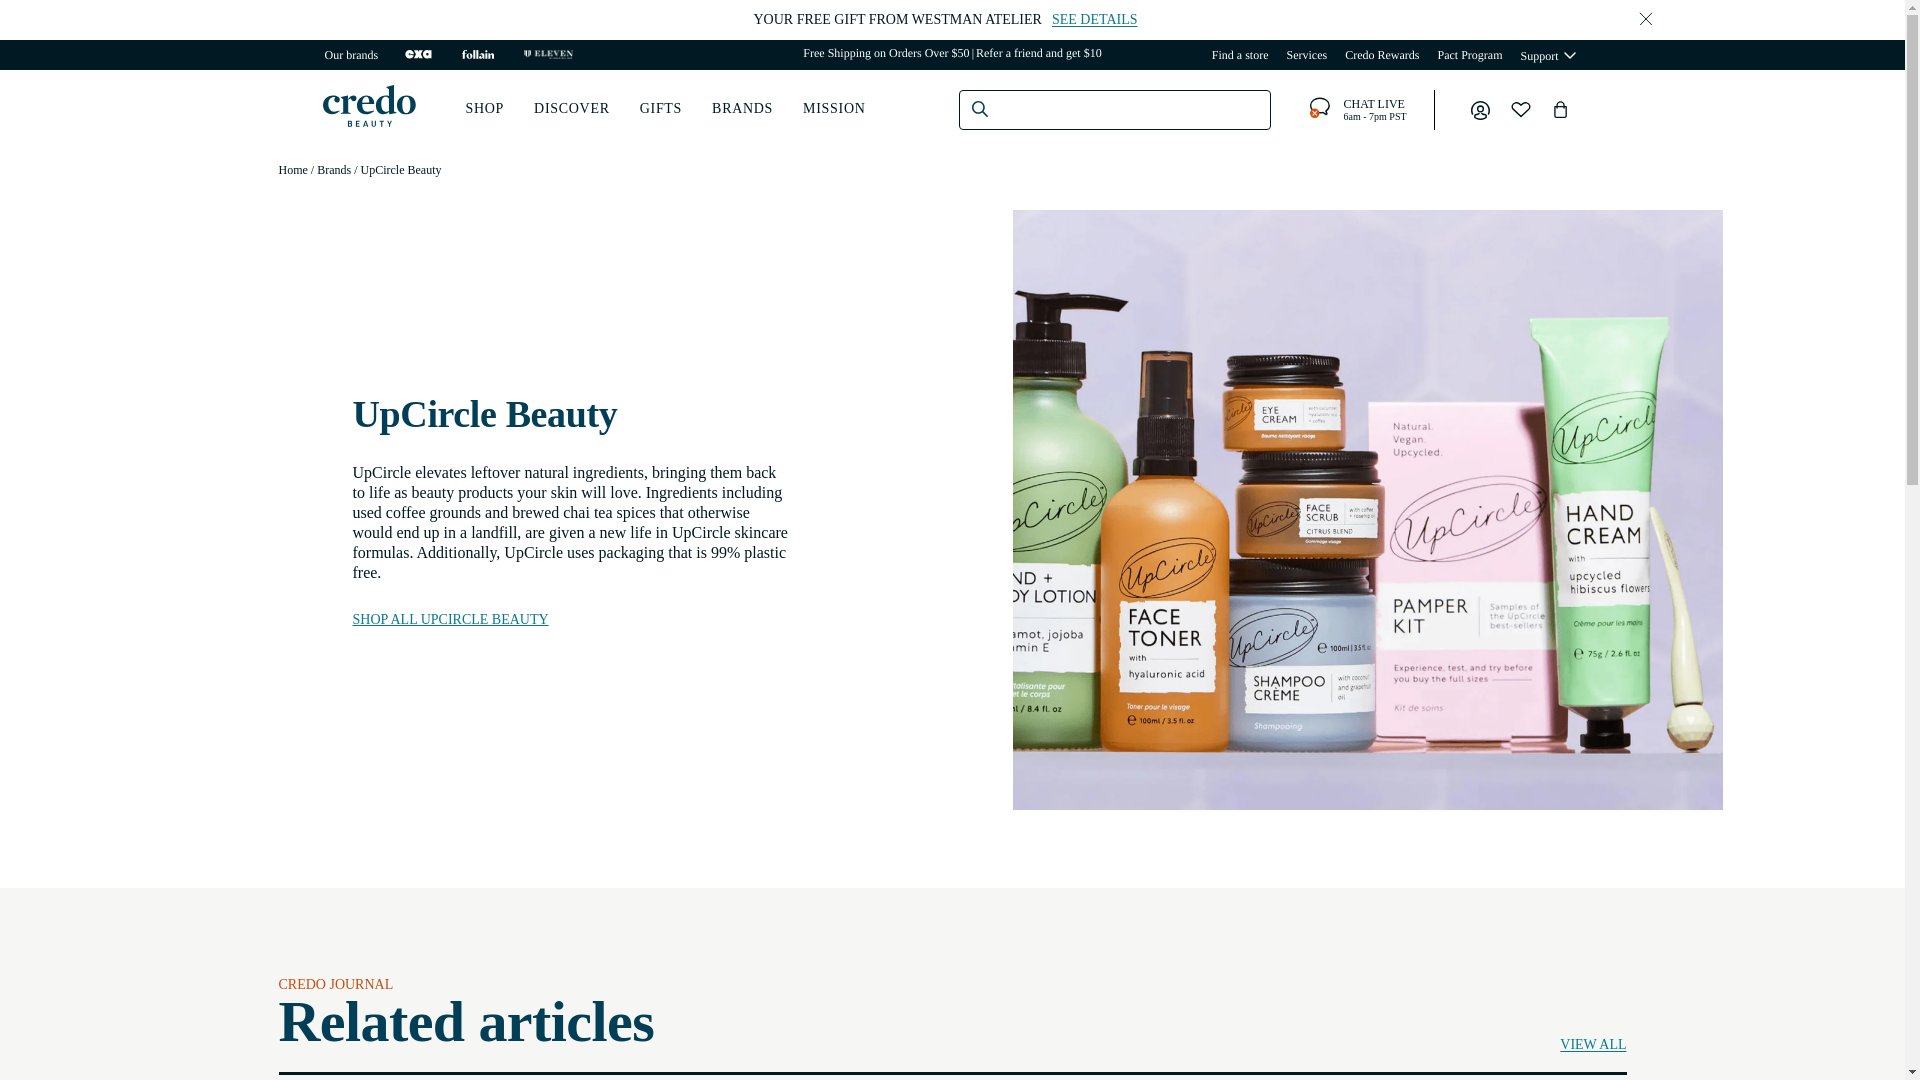  What do you see at coordinates (1382, 54) in the screenshot?
I see `Credo Rewards` at bounding box center [1382, 54].